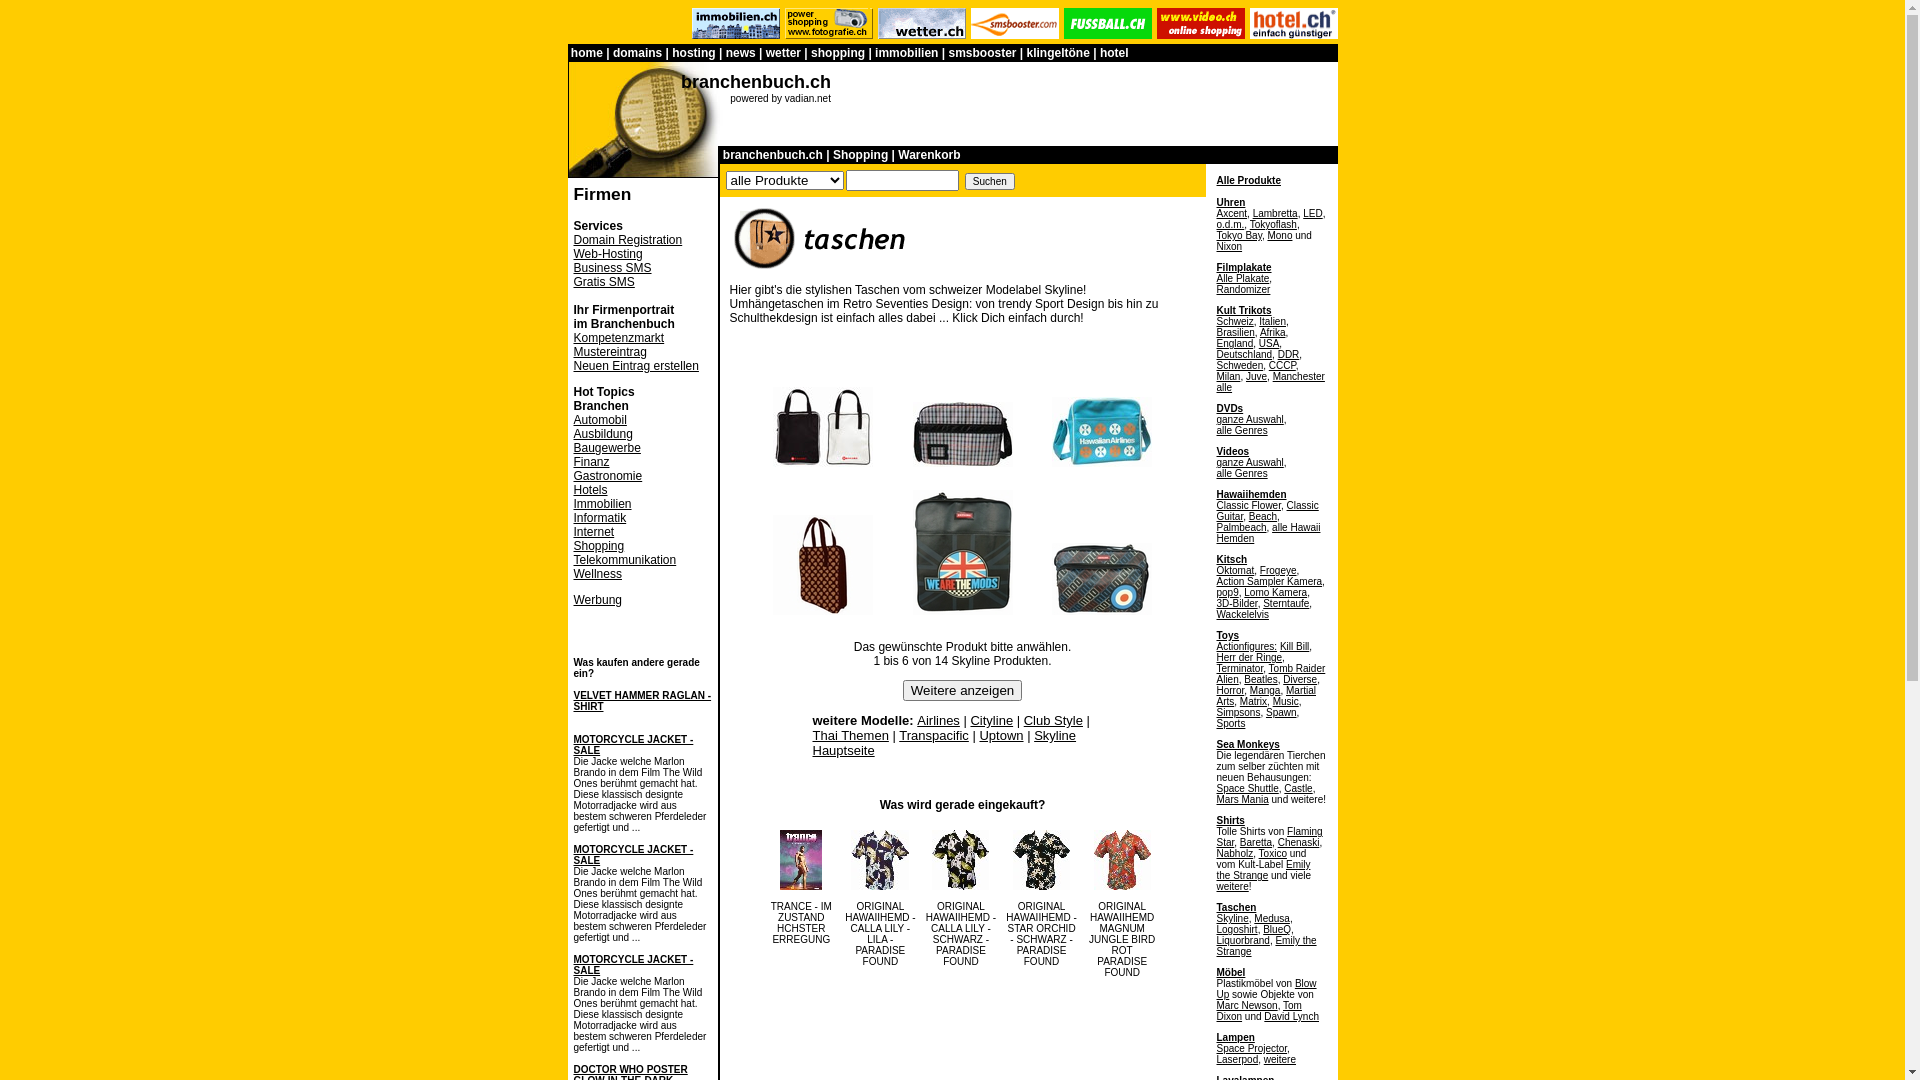  I want to click on England, so click(1234, 344).